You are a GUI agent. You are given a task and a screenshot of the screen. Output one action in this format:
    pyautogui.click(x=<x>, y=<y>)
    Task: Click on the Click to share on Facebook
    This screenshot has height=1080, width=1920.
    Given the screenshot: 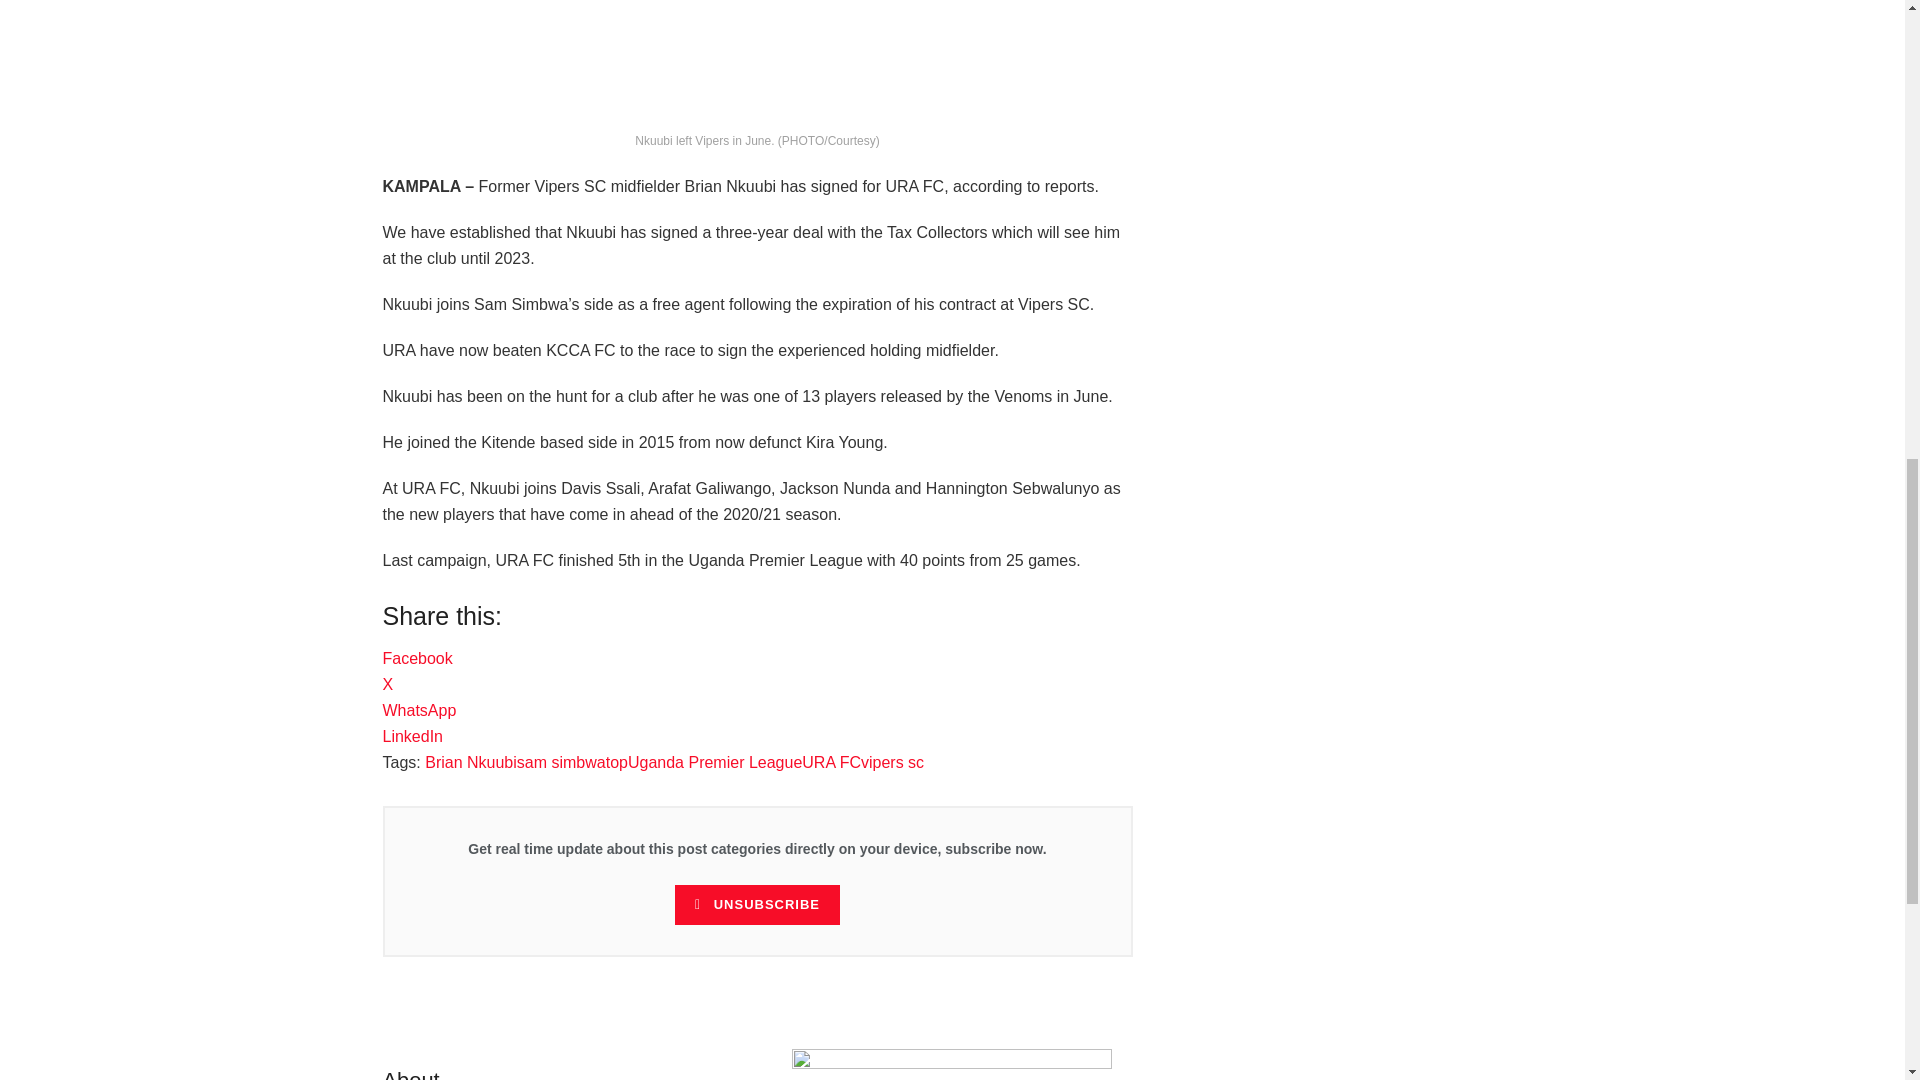 What is the action you would take?
    pyautogui.click(x=416, y=658)
    